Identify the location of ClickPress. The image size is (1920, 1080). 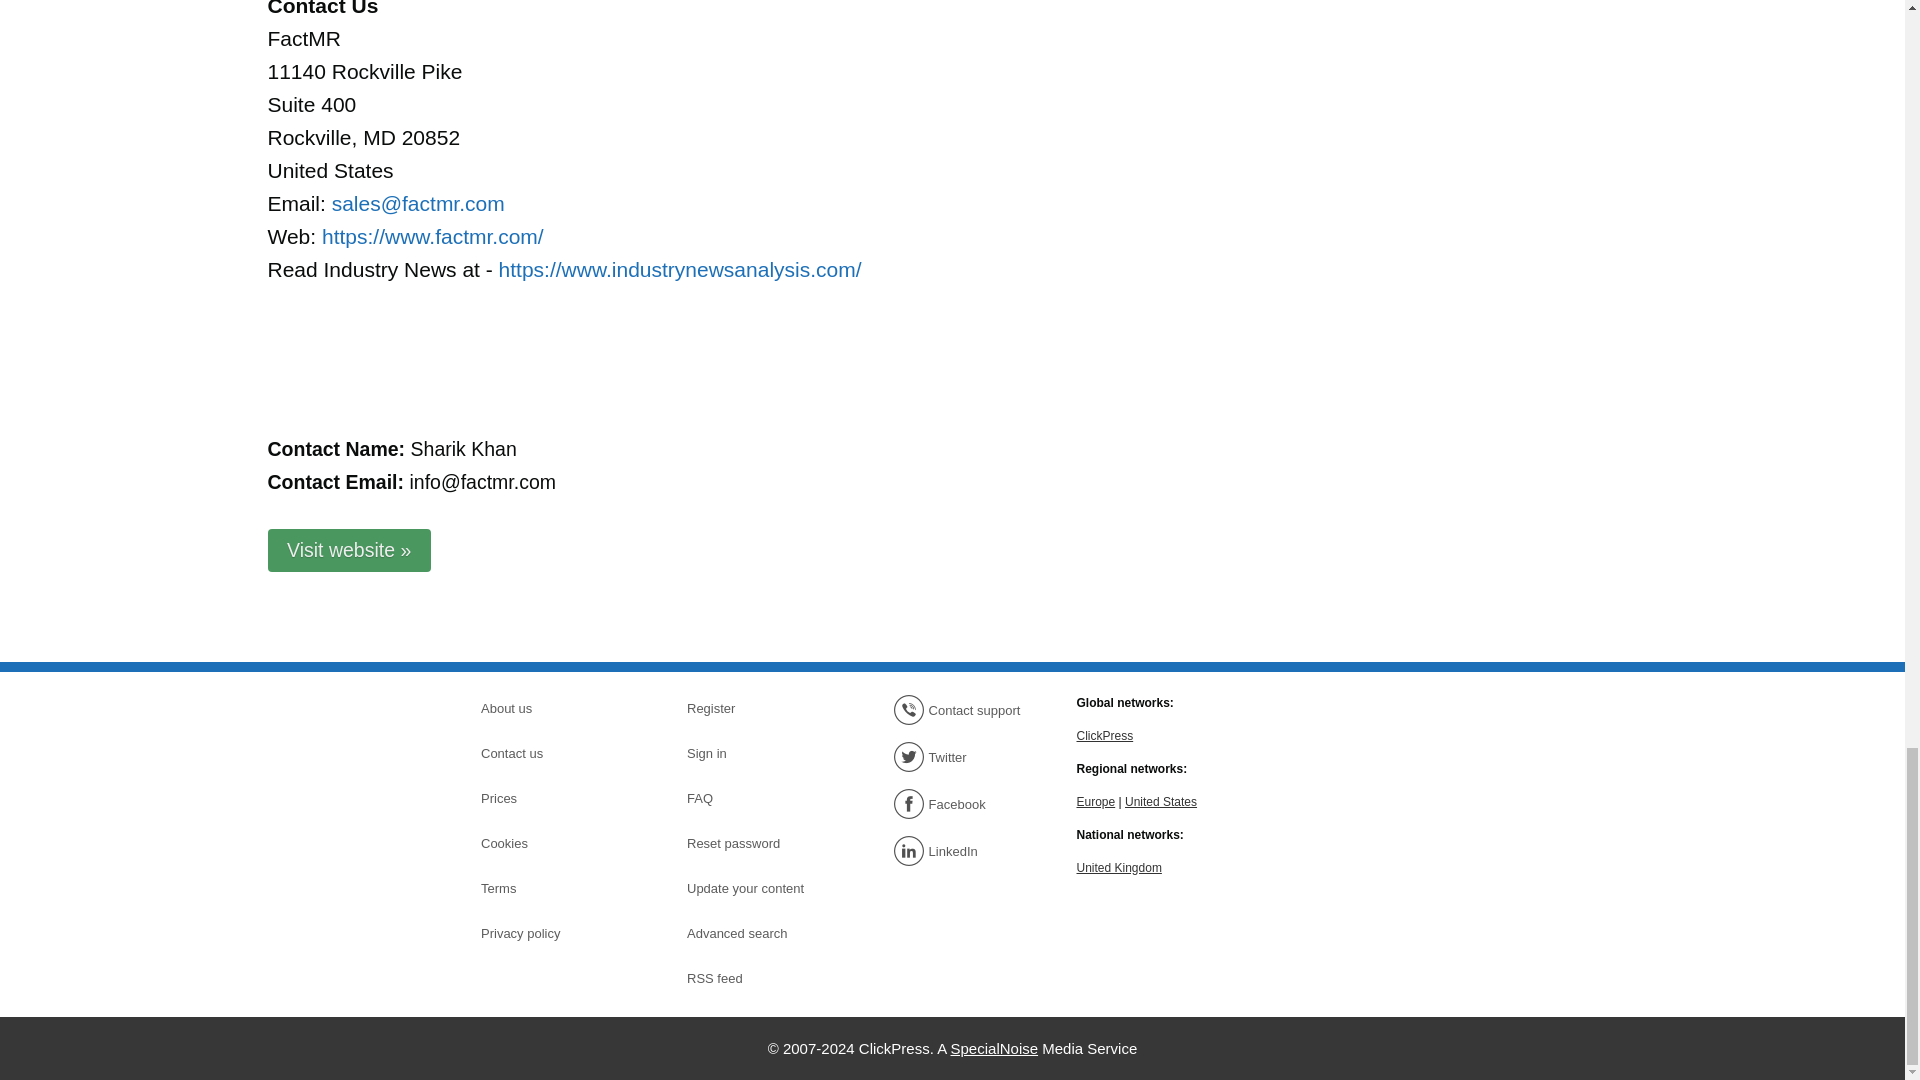
(1104, 734).